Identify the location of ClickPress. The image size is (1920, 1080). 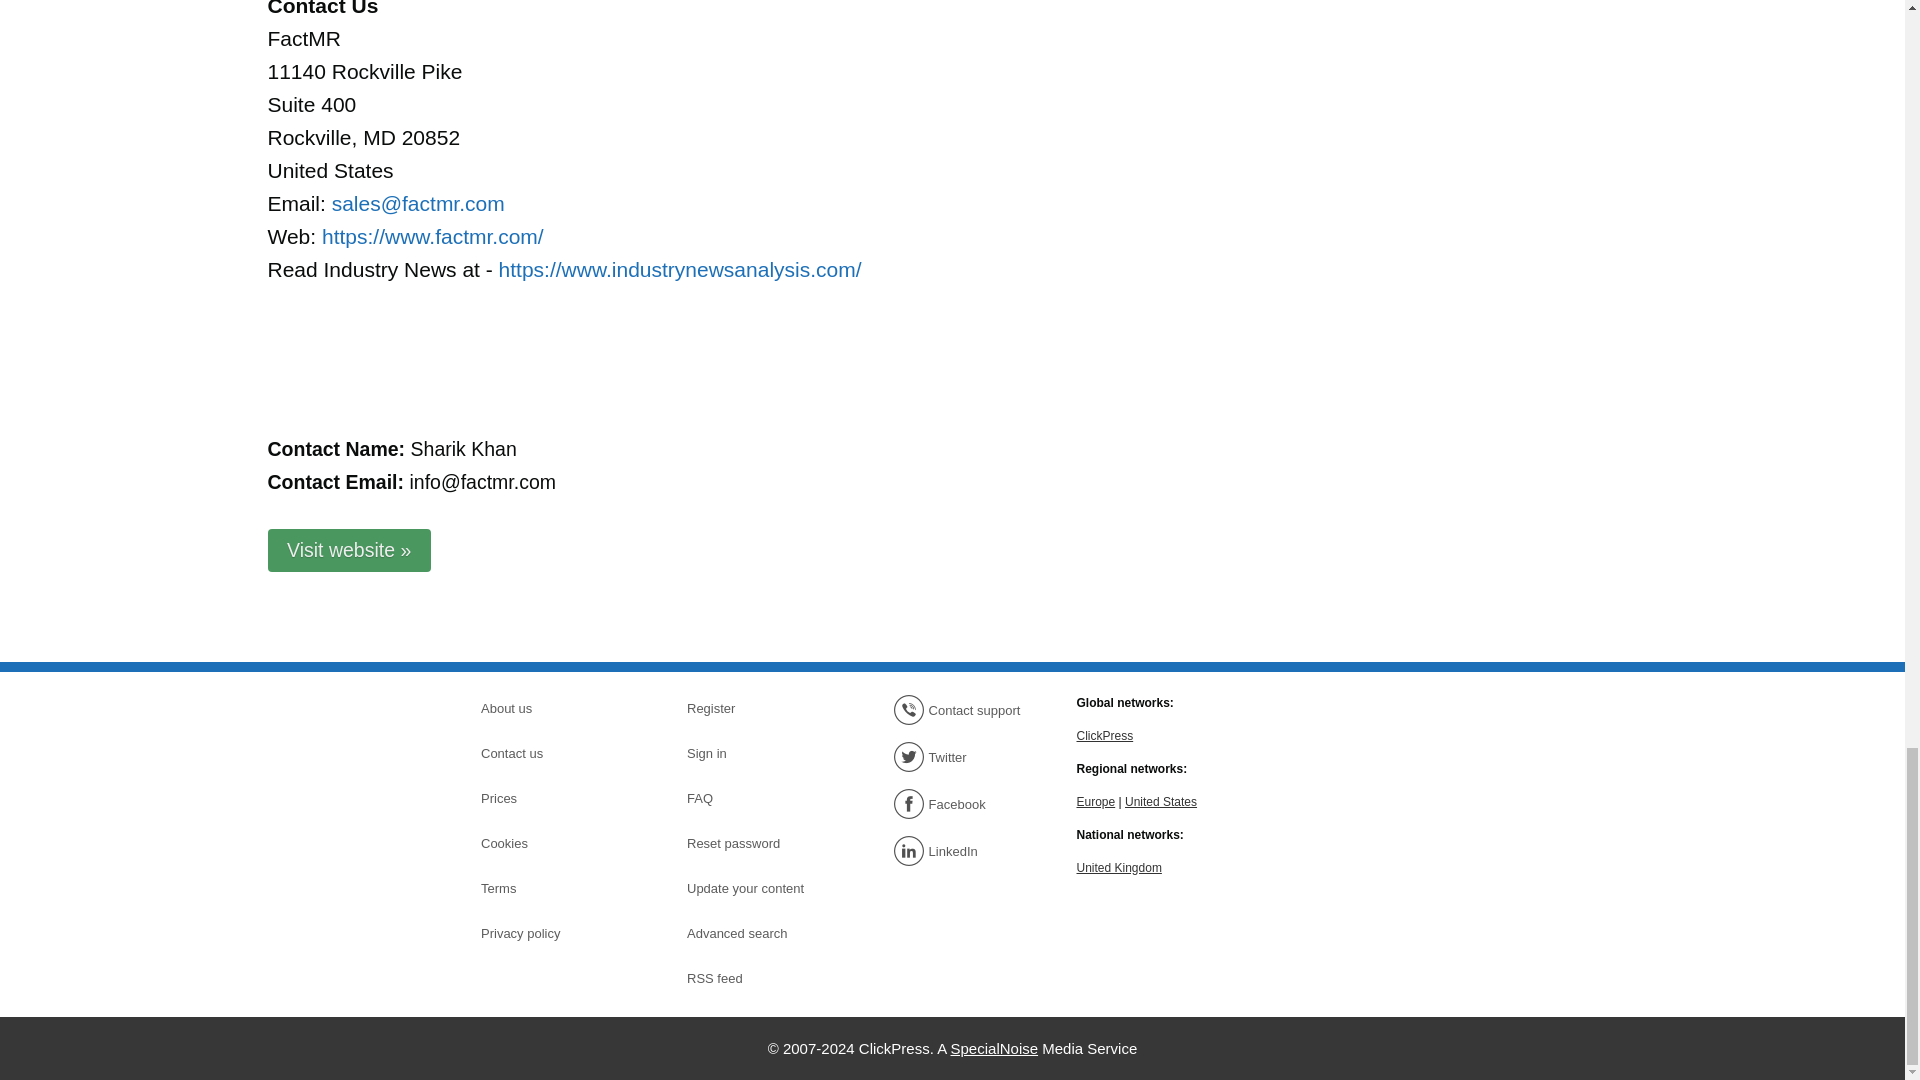
(1104, 734).